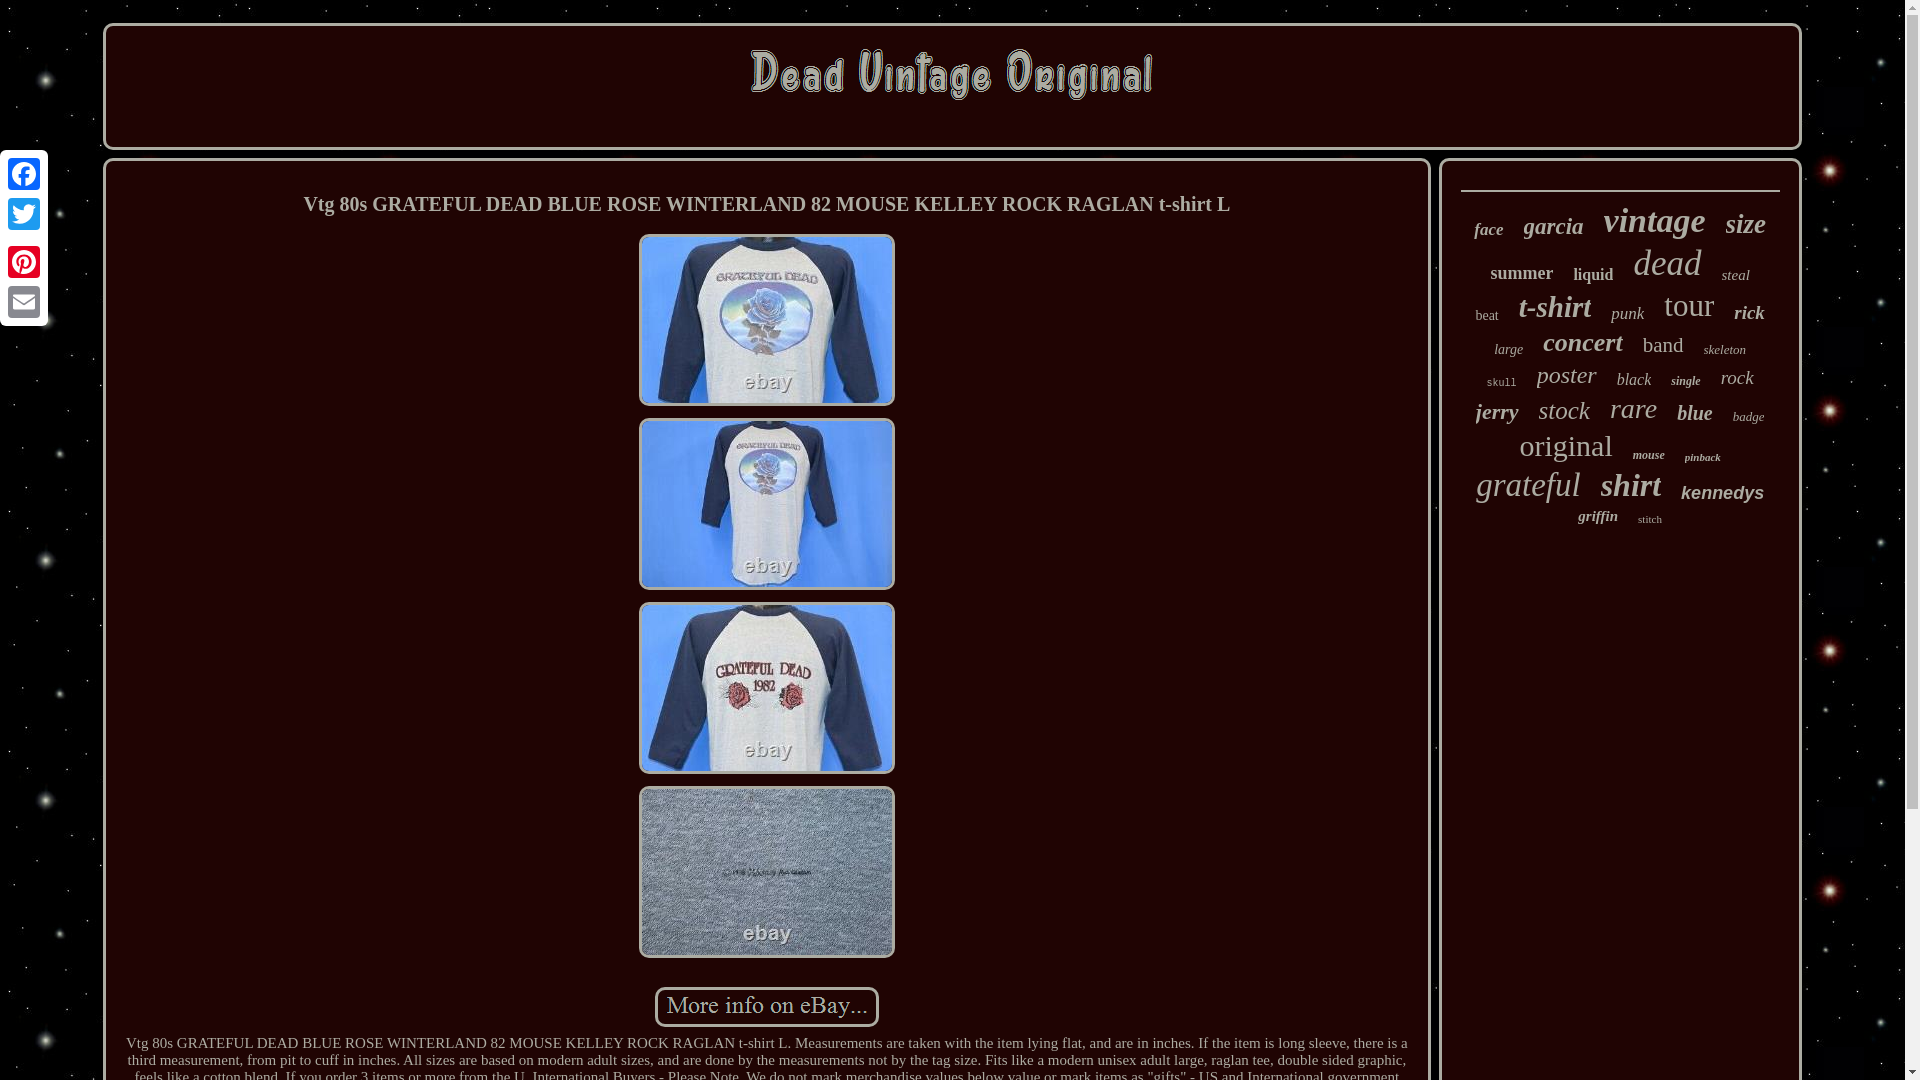 Image resolution: width=1920 pixels, height=1080 pixels. I want to click on black, so click(1634, 380).